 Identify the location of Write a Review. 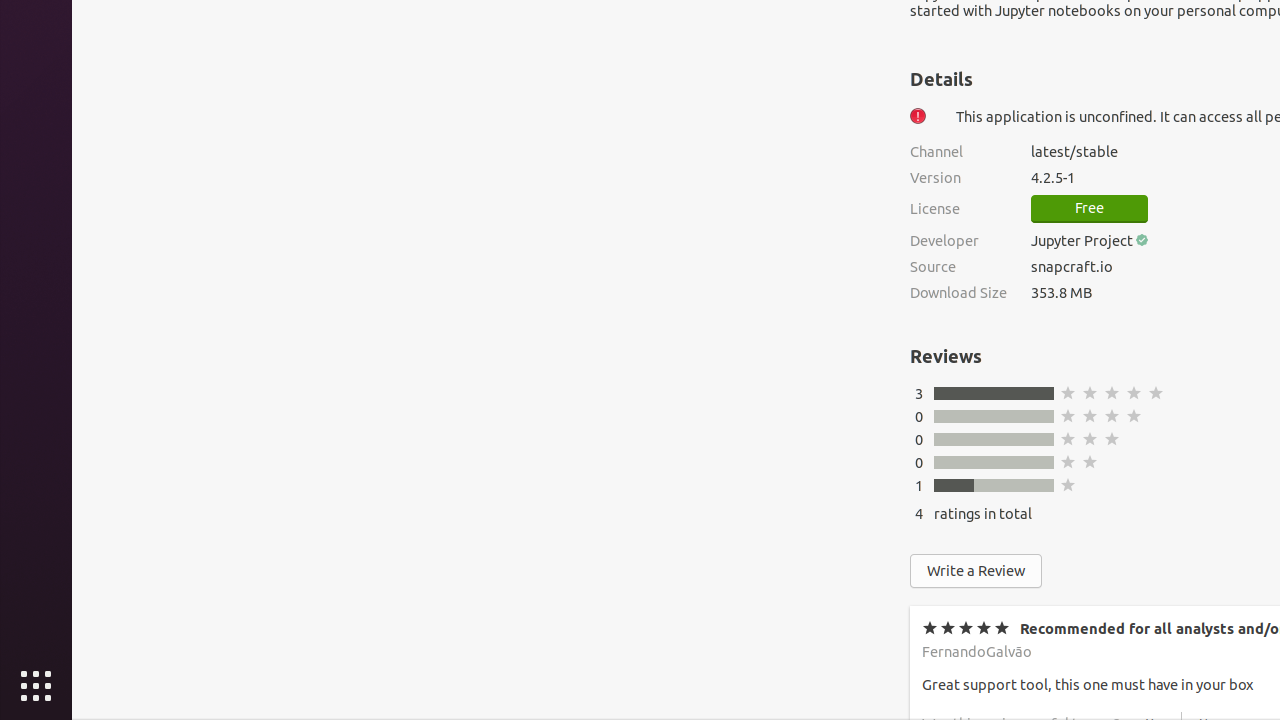
(976, 571).